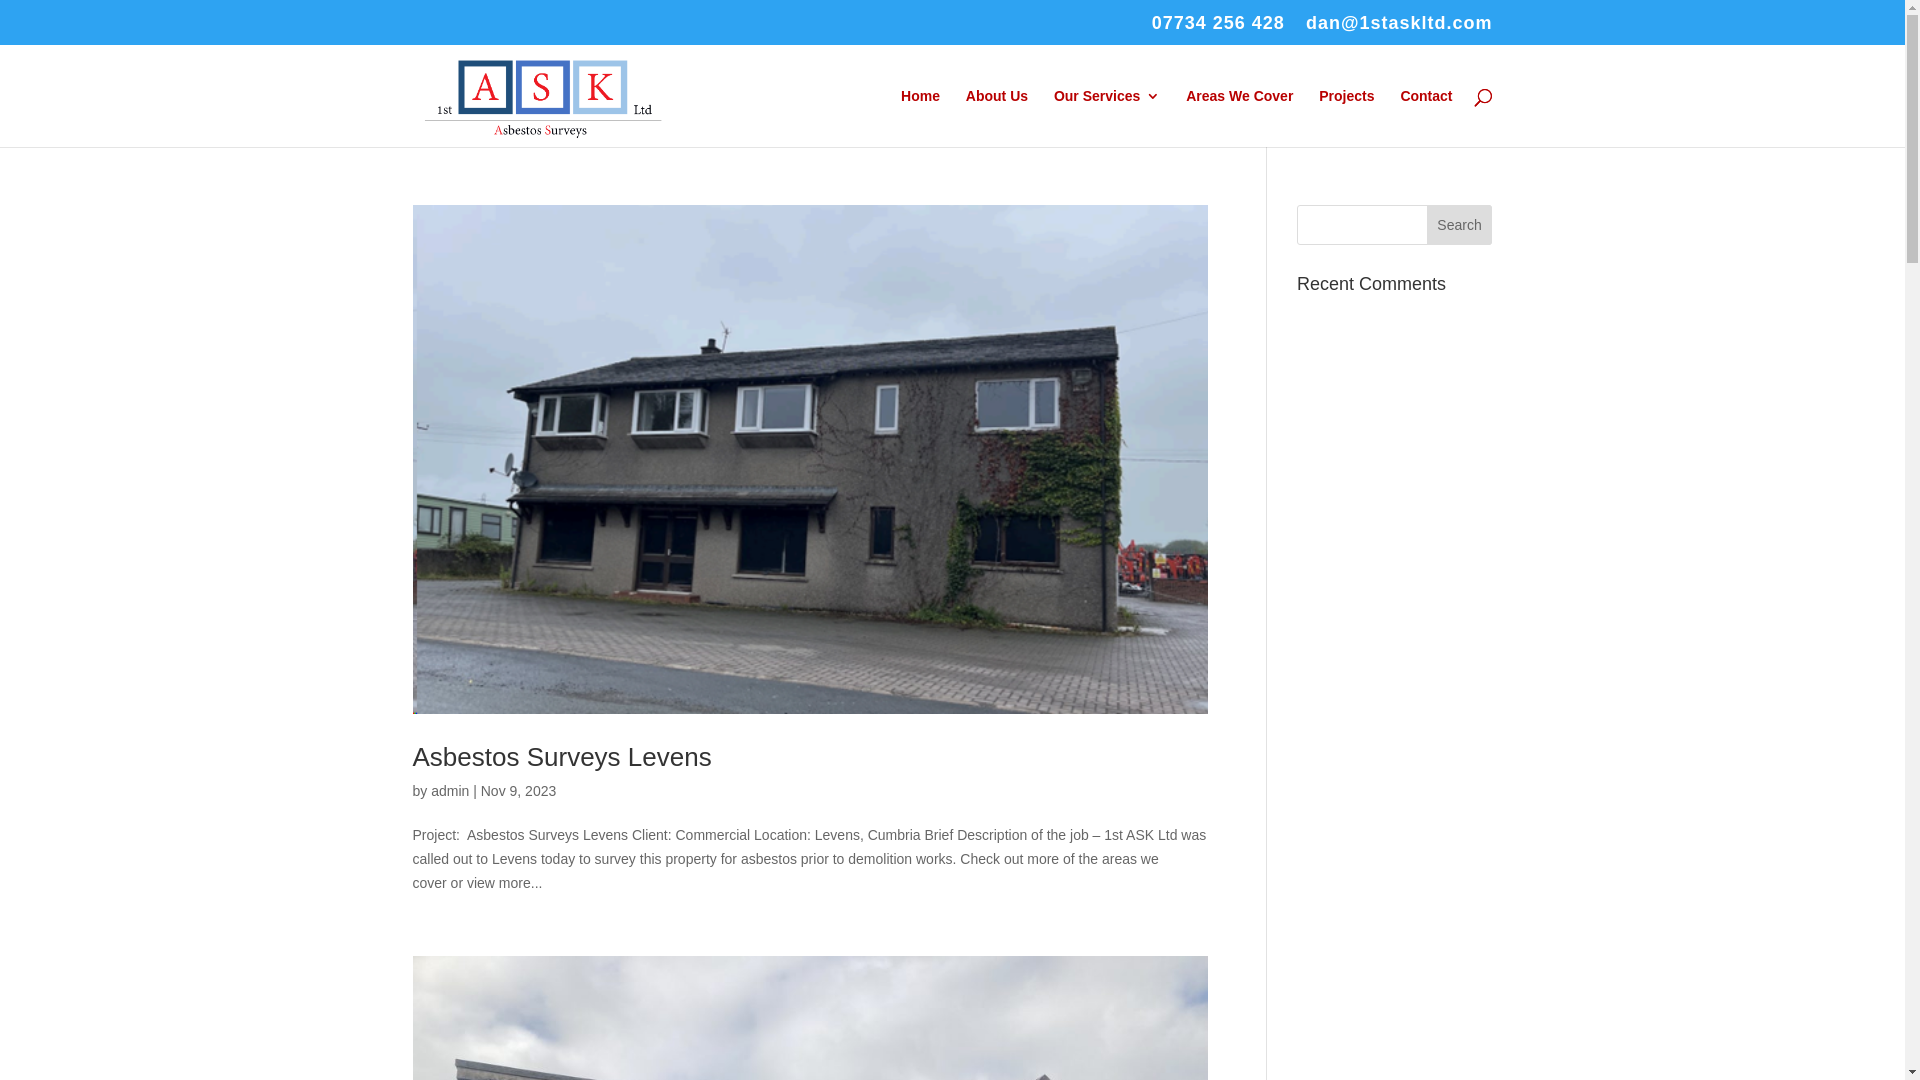 This screenshot has width=1920, height=1080. What do you see at coordinates (562, 757) in the screenshot?
I see `Asbestos Surveys Levens` at bounding box center [562, 757].